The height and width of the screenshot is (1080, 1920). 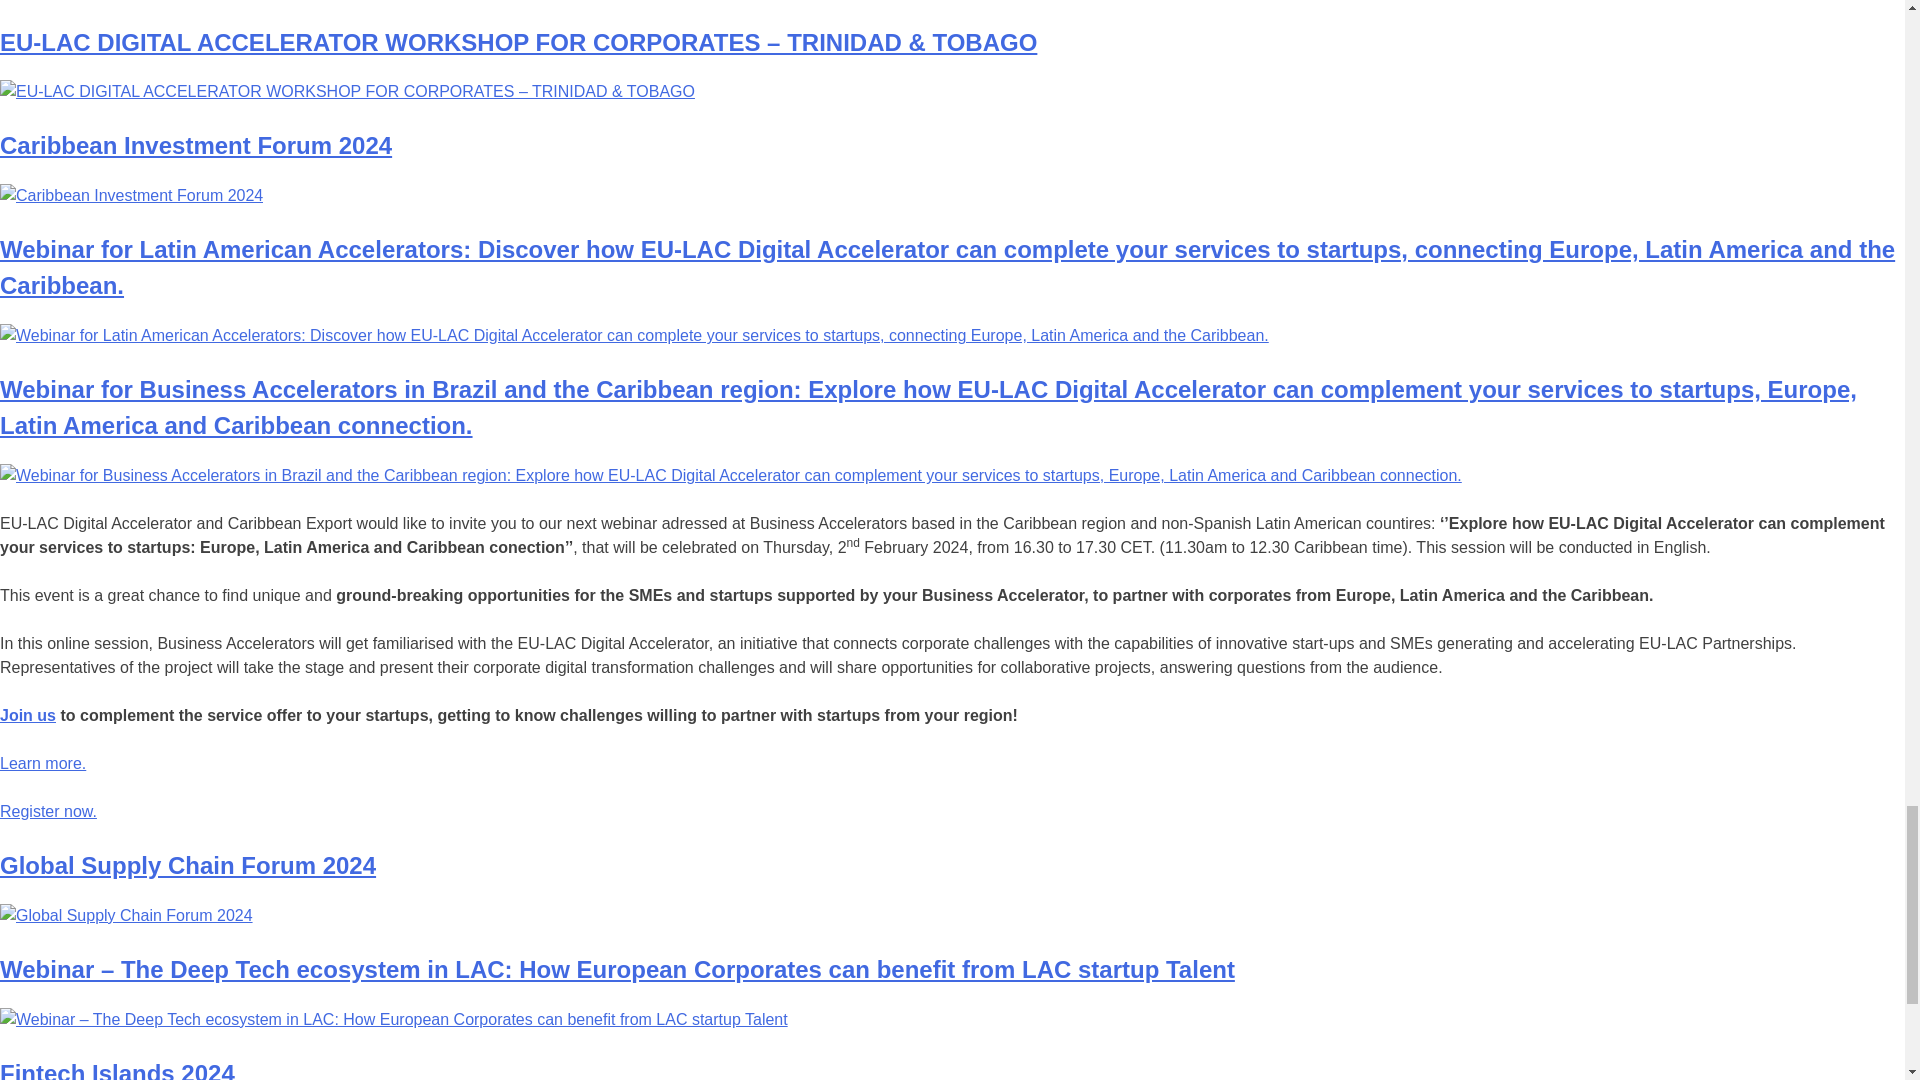 What do you see at coordinates (188, 866) in the screenshot?
I see `Global Supply Chain Forum 2024` at bounding box center [188, 866].